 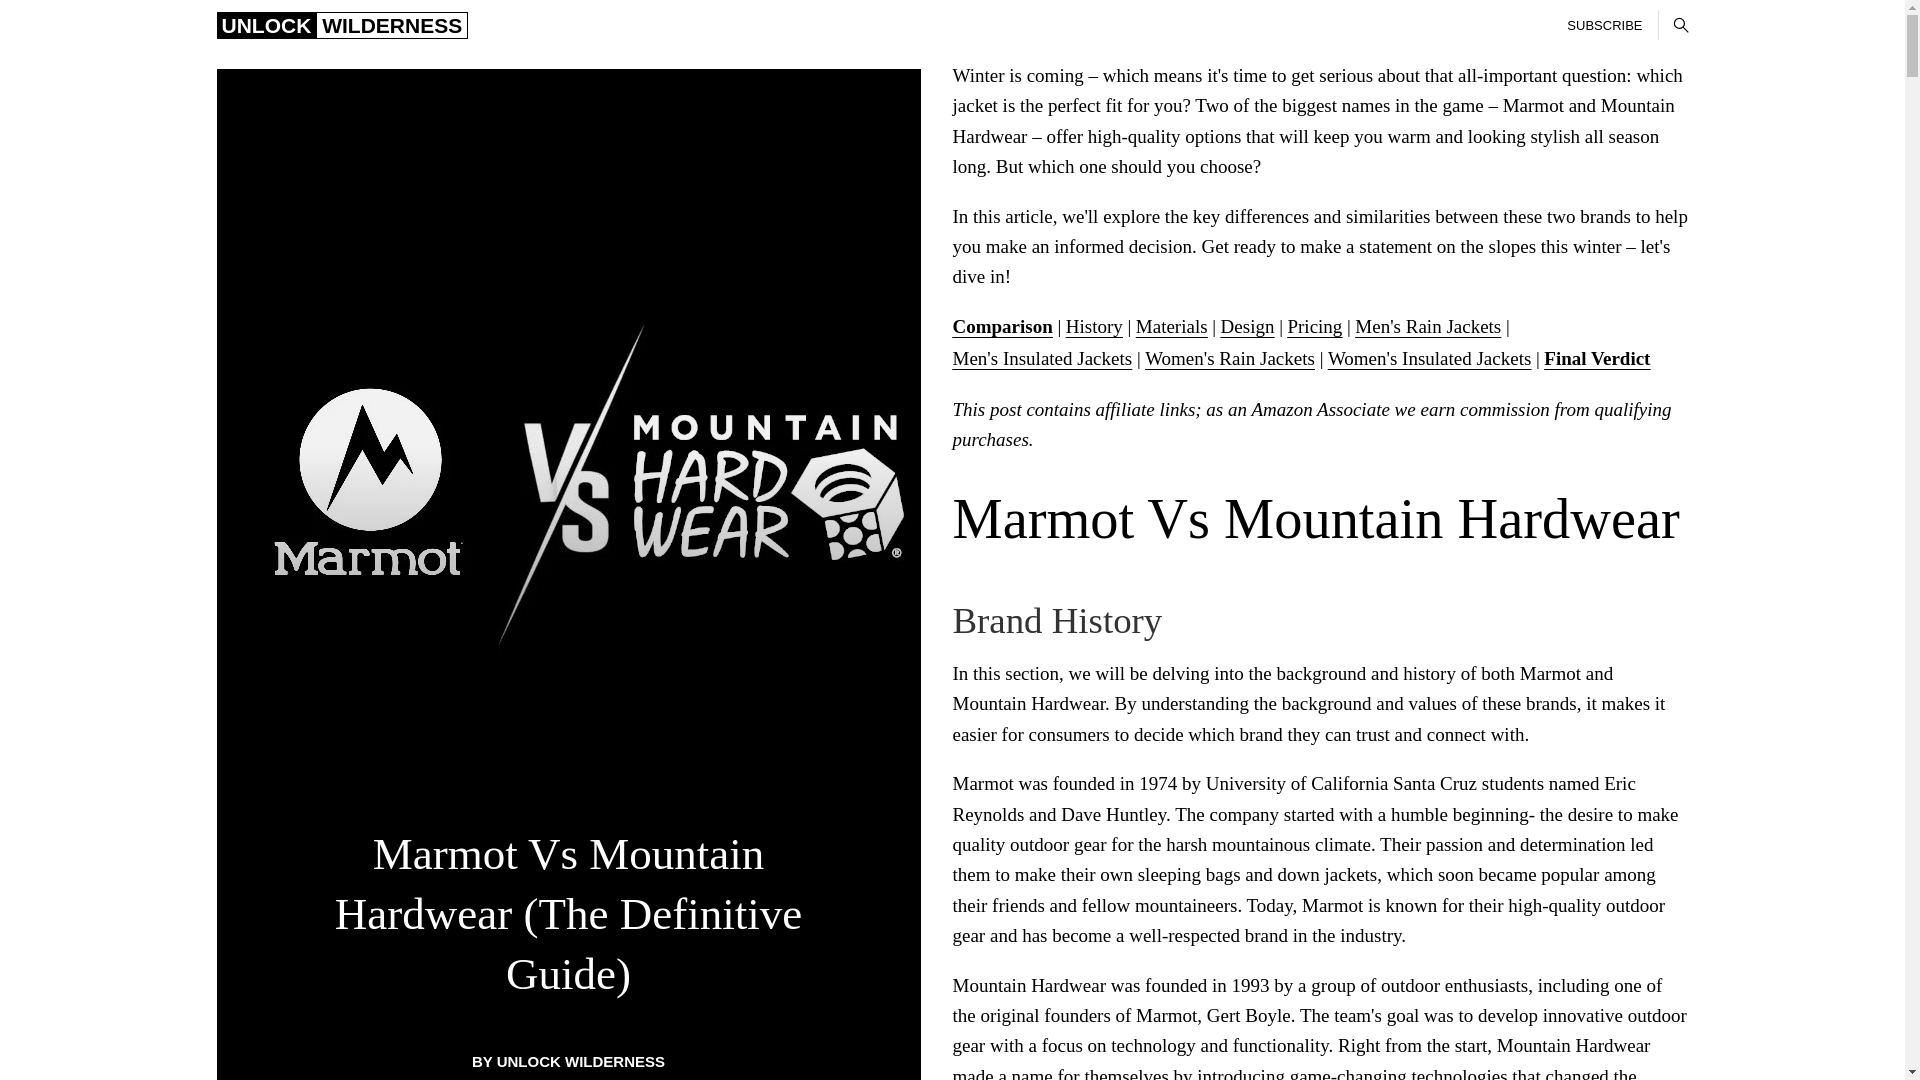 I want to click on SUBSCRIBE, so click(x=1604, y=24).